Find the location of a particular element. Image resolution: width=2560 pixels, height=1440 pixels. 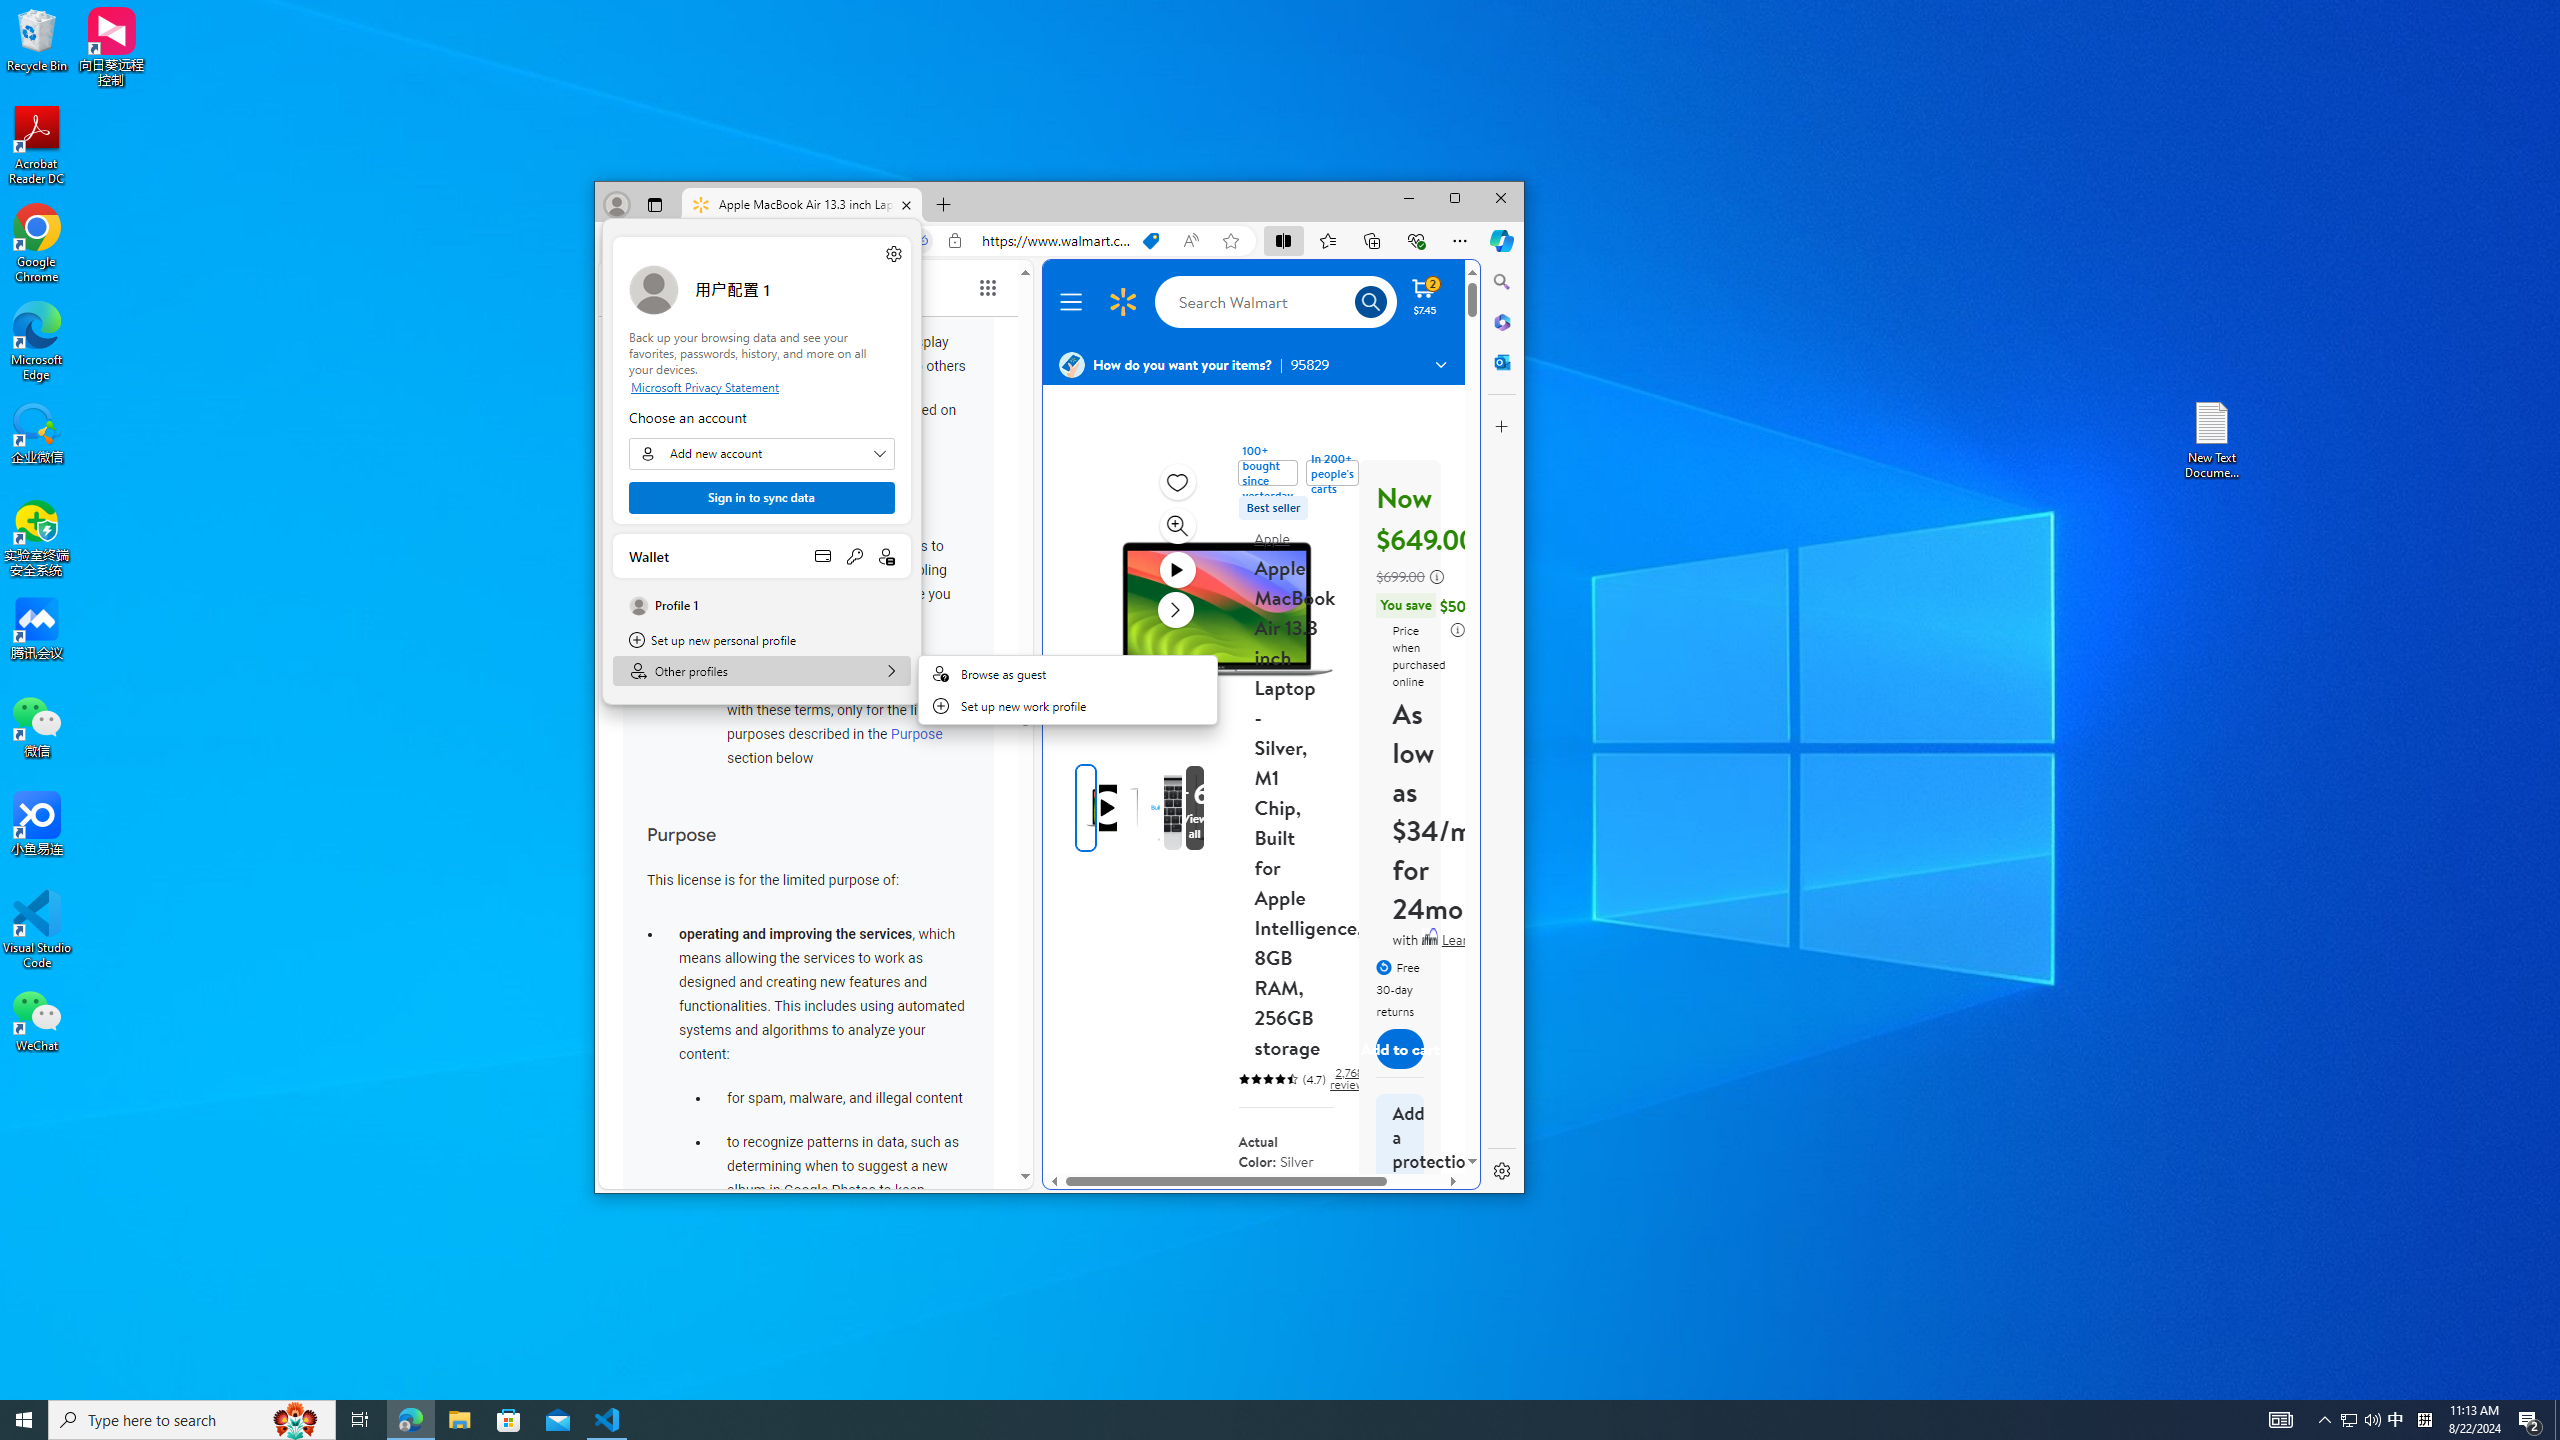

Browse as guest is located at coordinates (1068, 674).